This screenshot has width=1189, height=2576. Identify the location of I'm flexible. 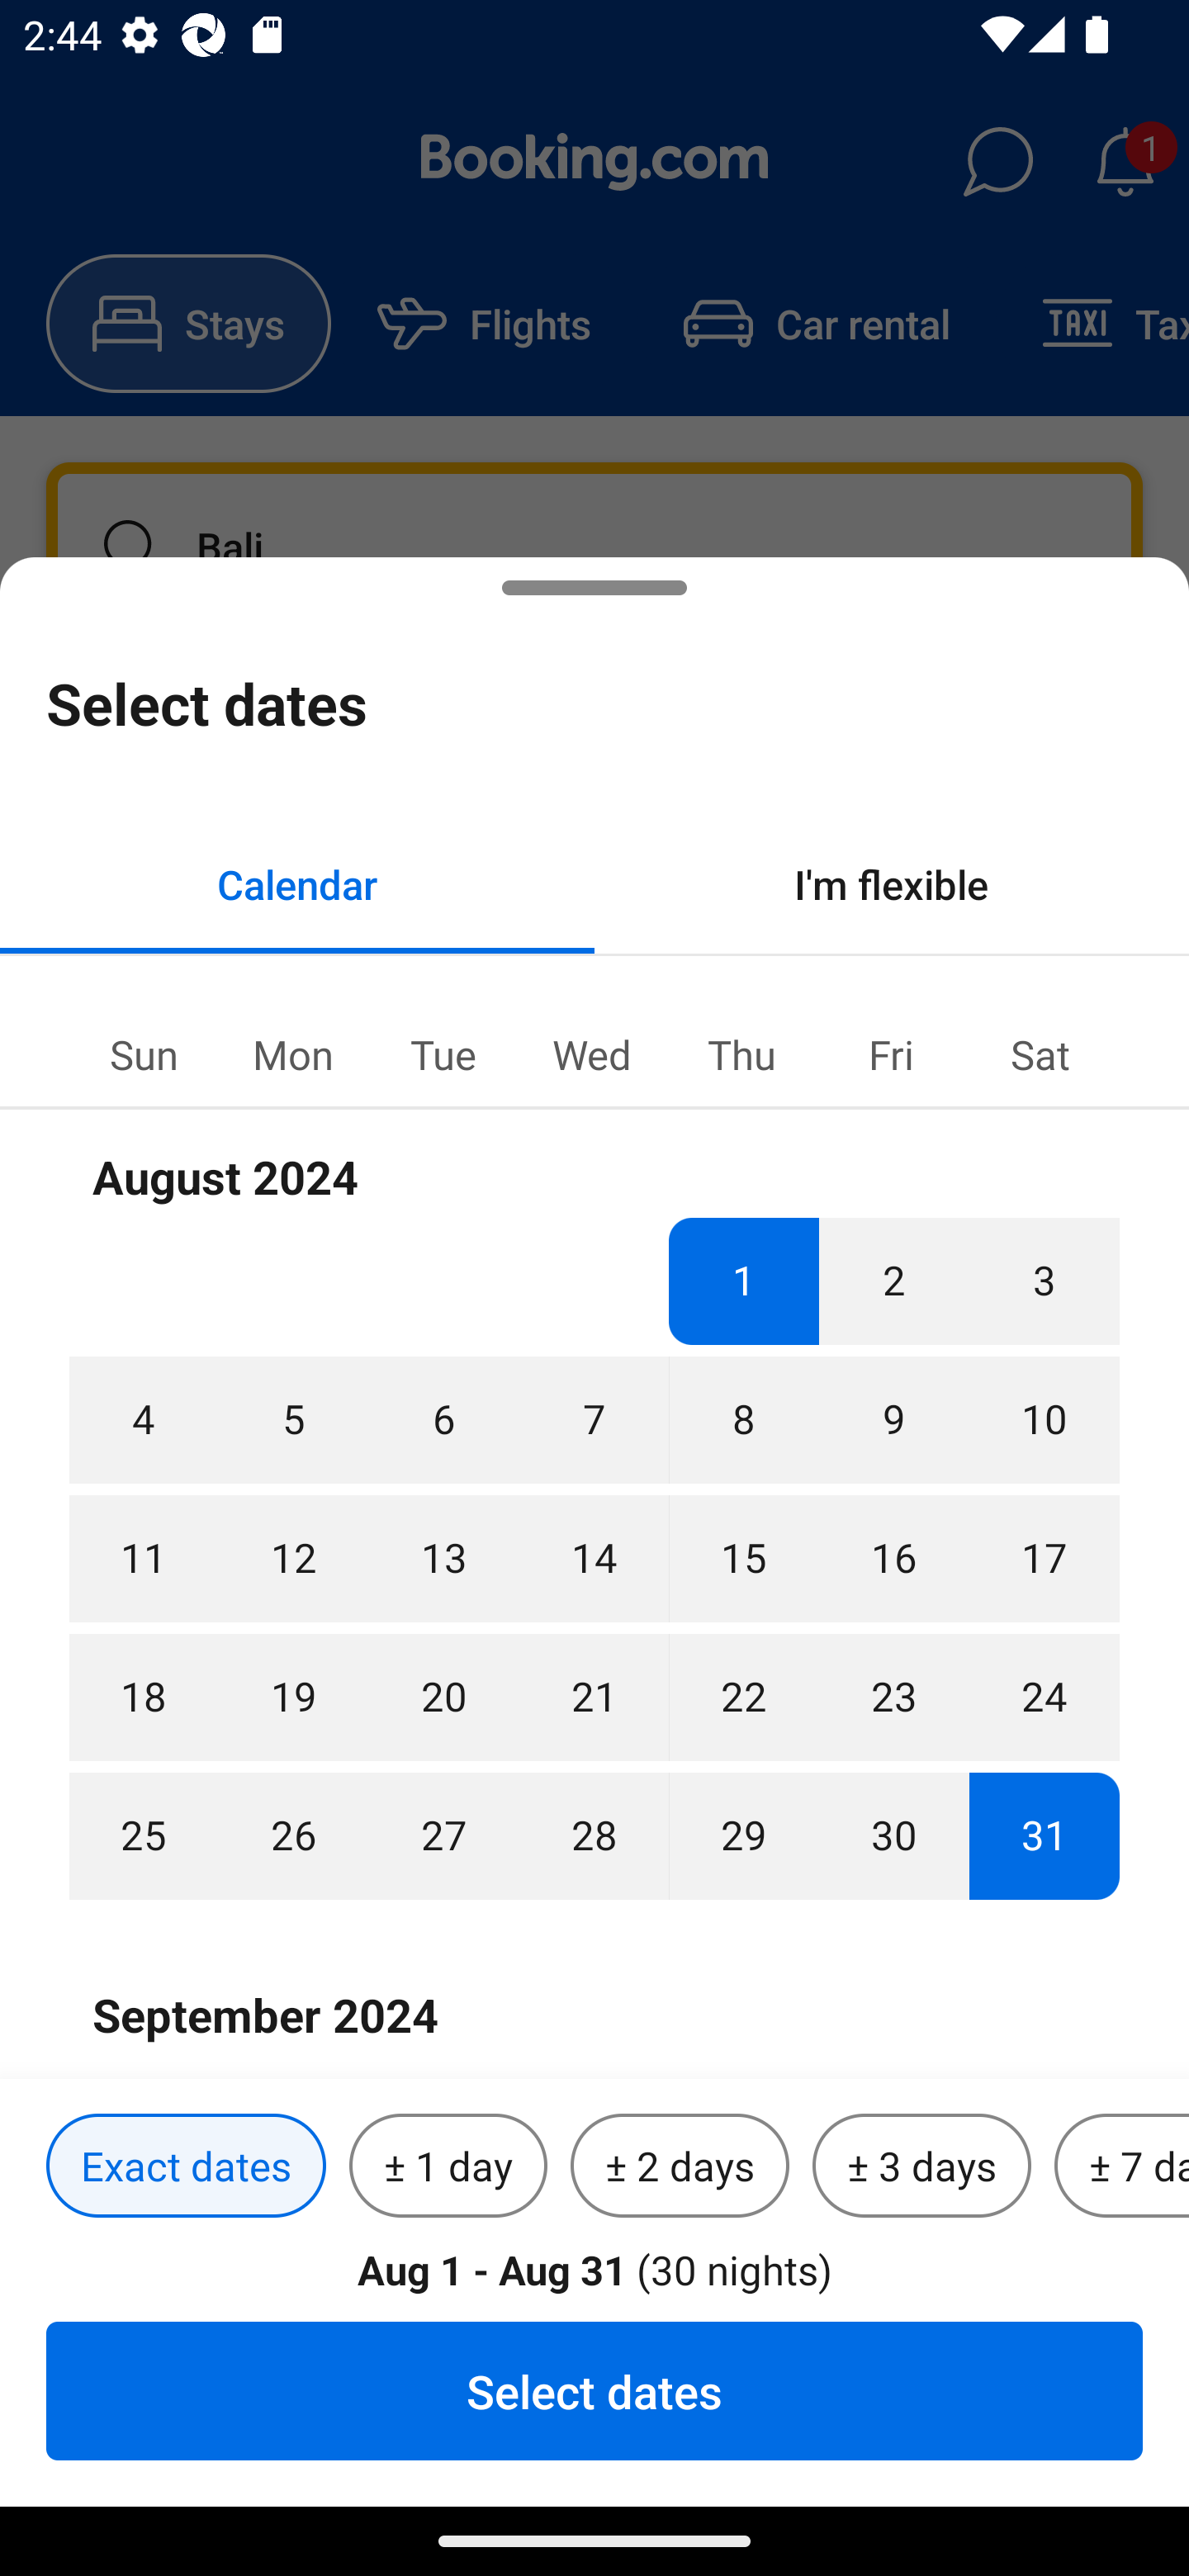
(892, 883).